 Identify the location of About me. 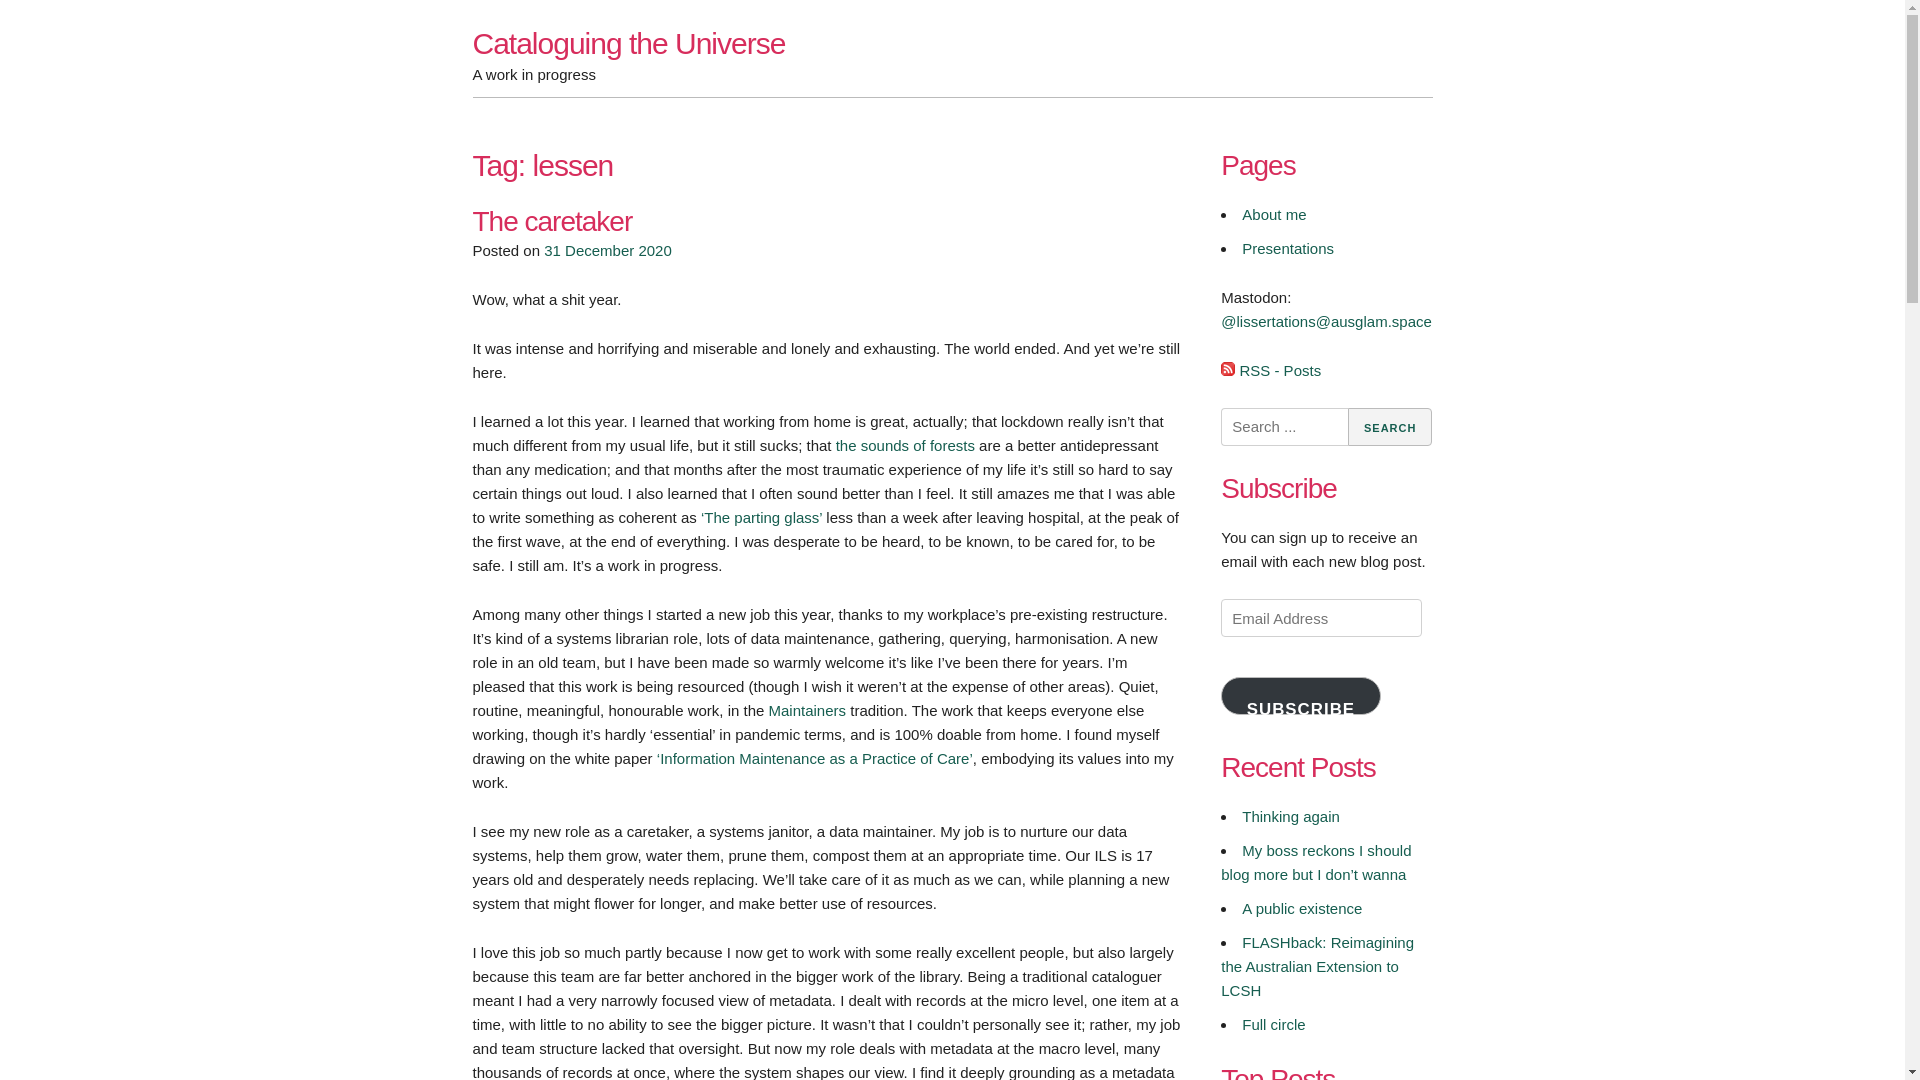
(1274, 214).